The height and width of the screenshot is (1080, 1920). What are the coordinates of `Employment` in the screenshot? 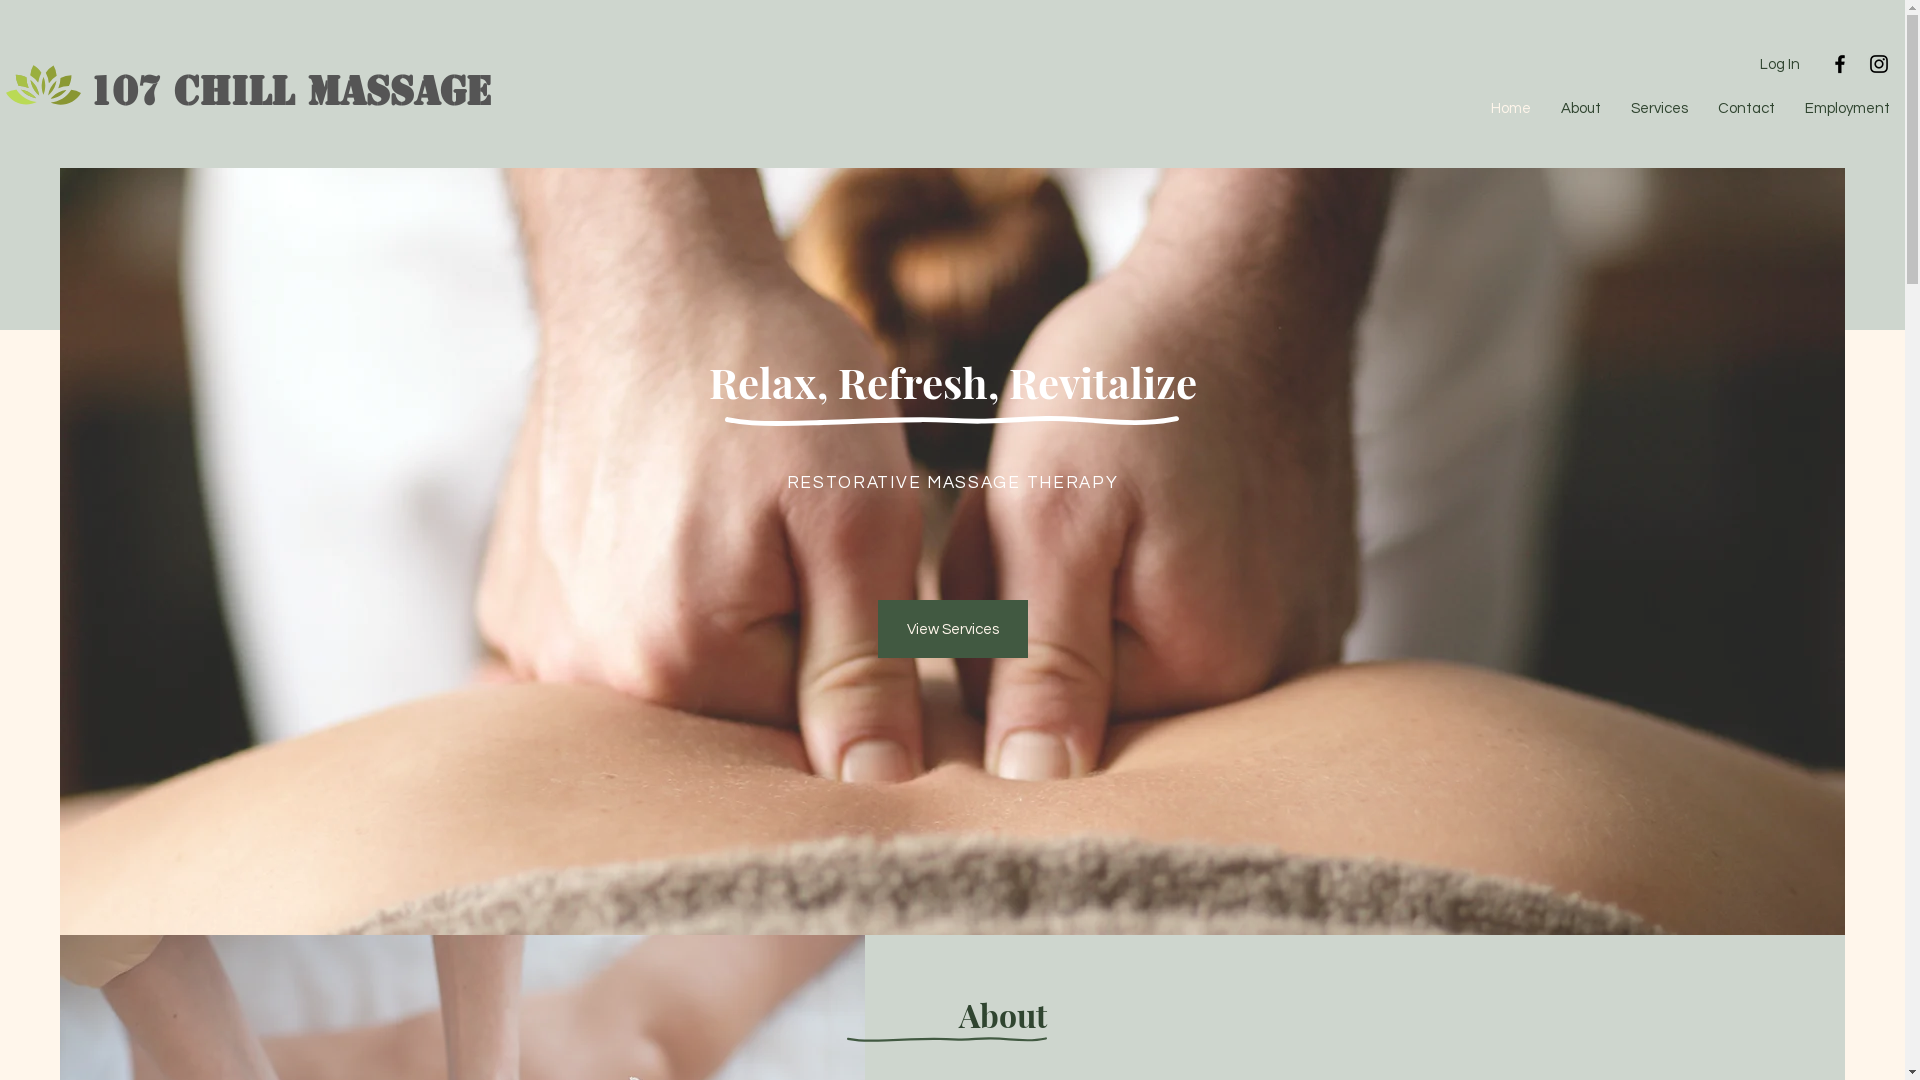 It's located at (1848, 109).